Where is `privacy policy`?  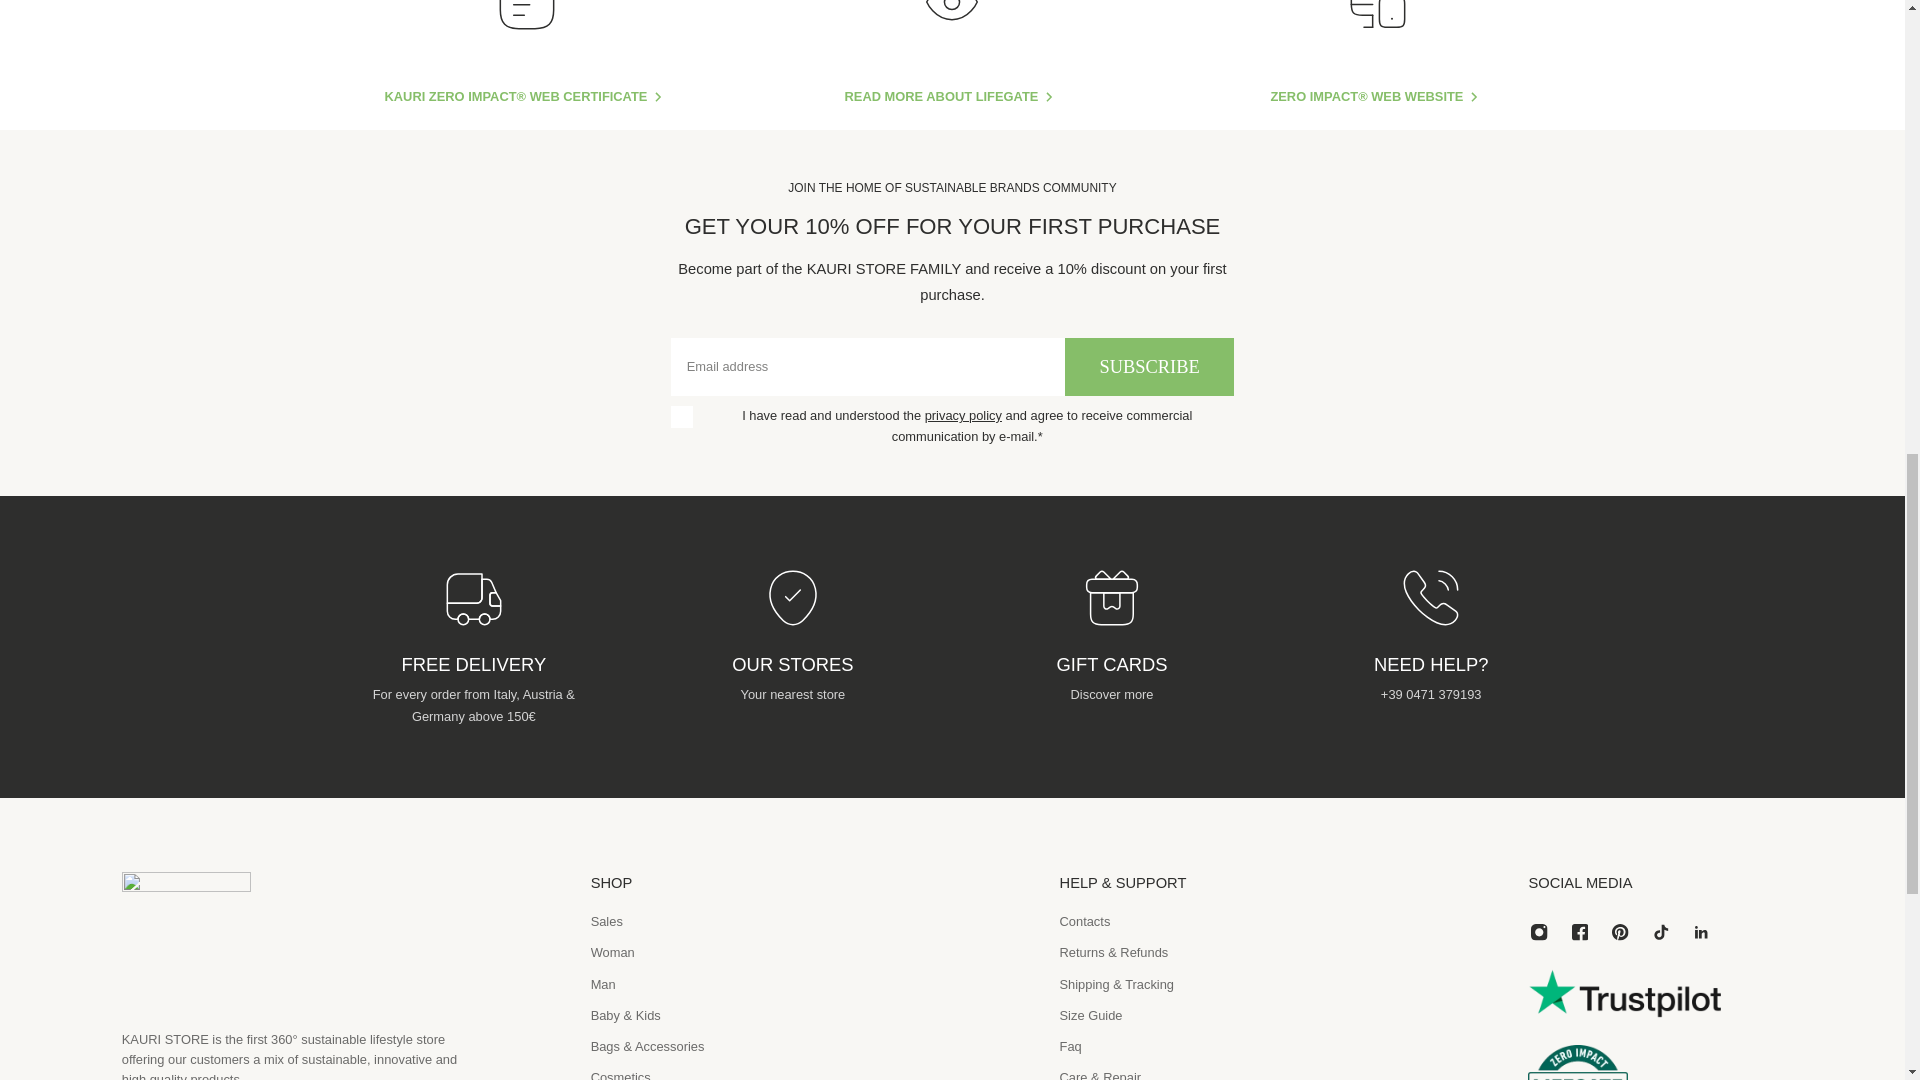
privacy policy is located at coordinates (964, 416).